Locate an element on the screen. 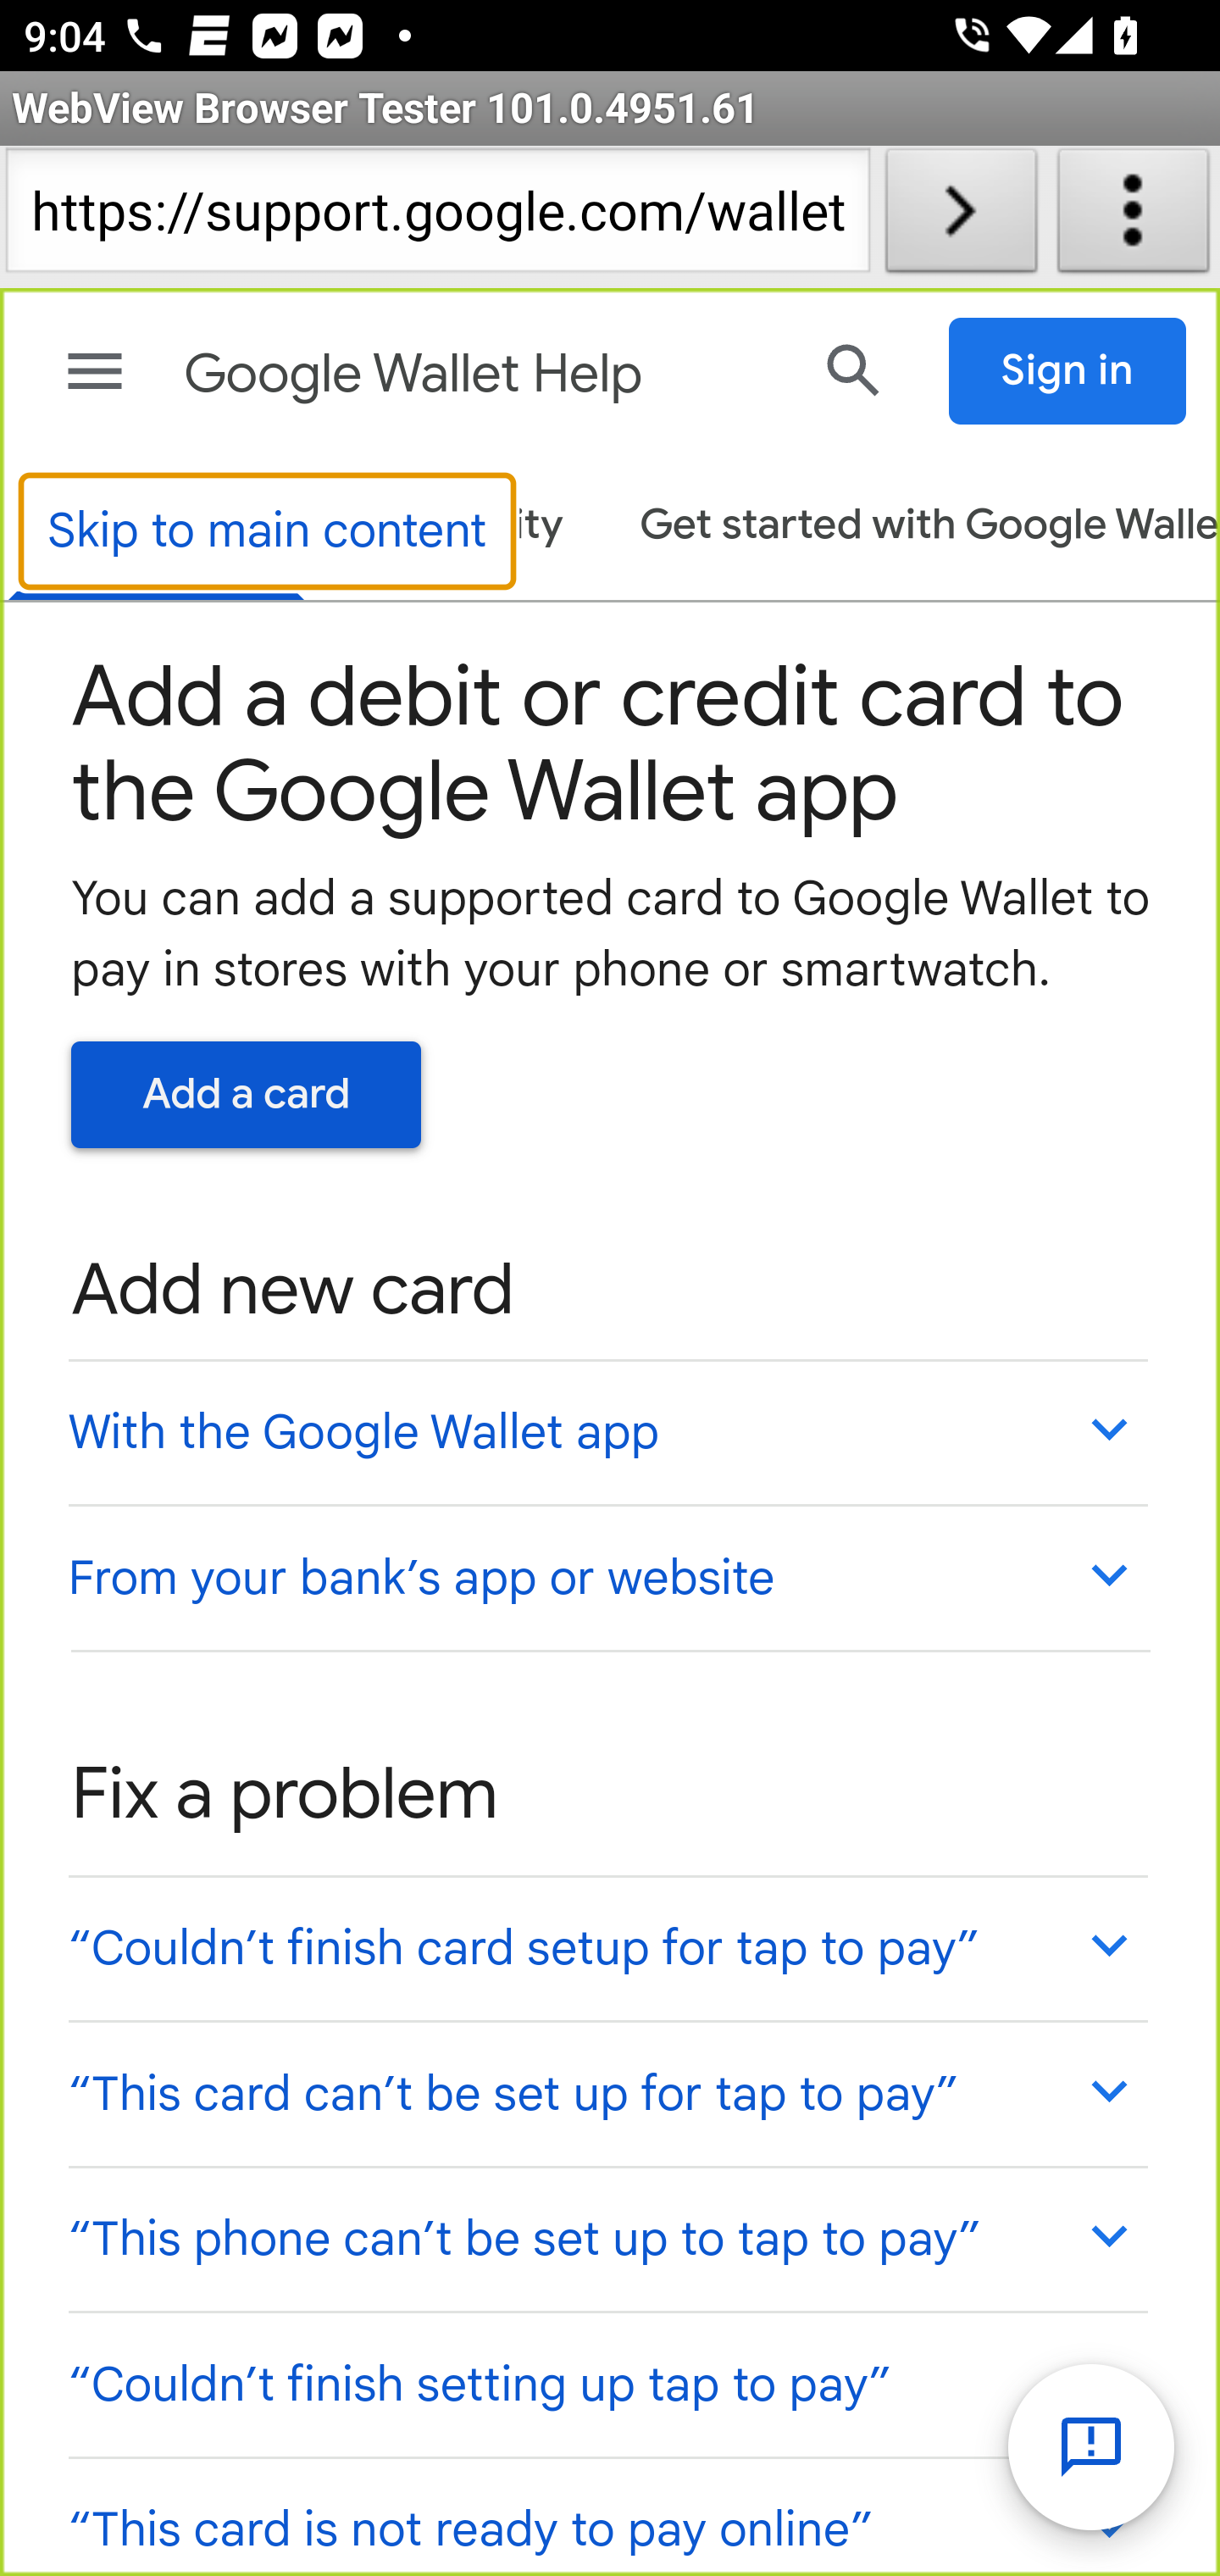 The image size is (1220, 2576). From your bank’s app or website is located at coordinates (607, 1578).